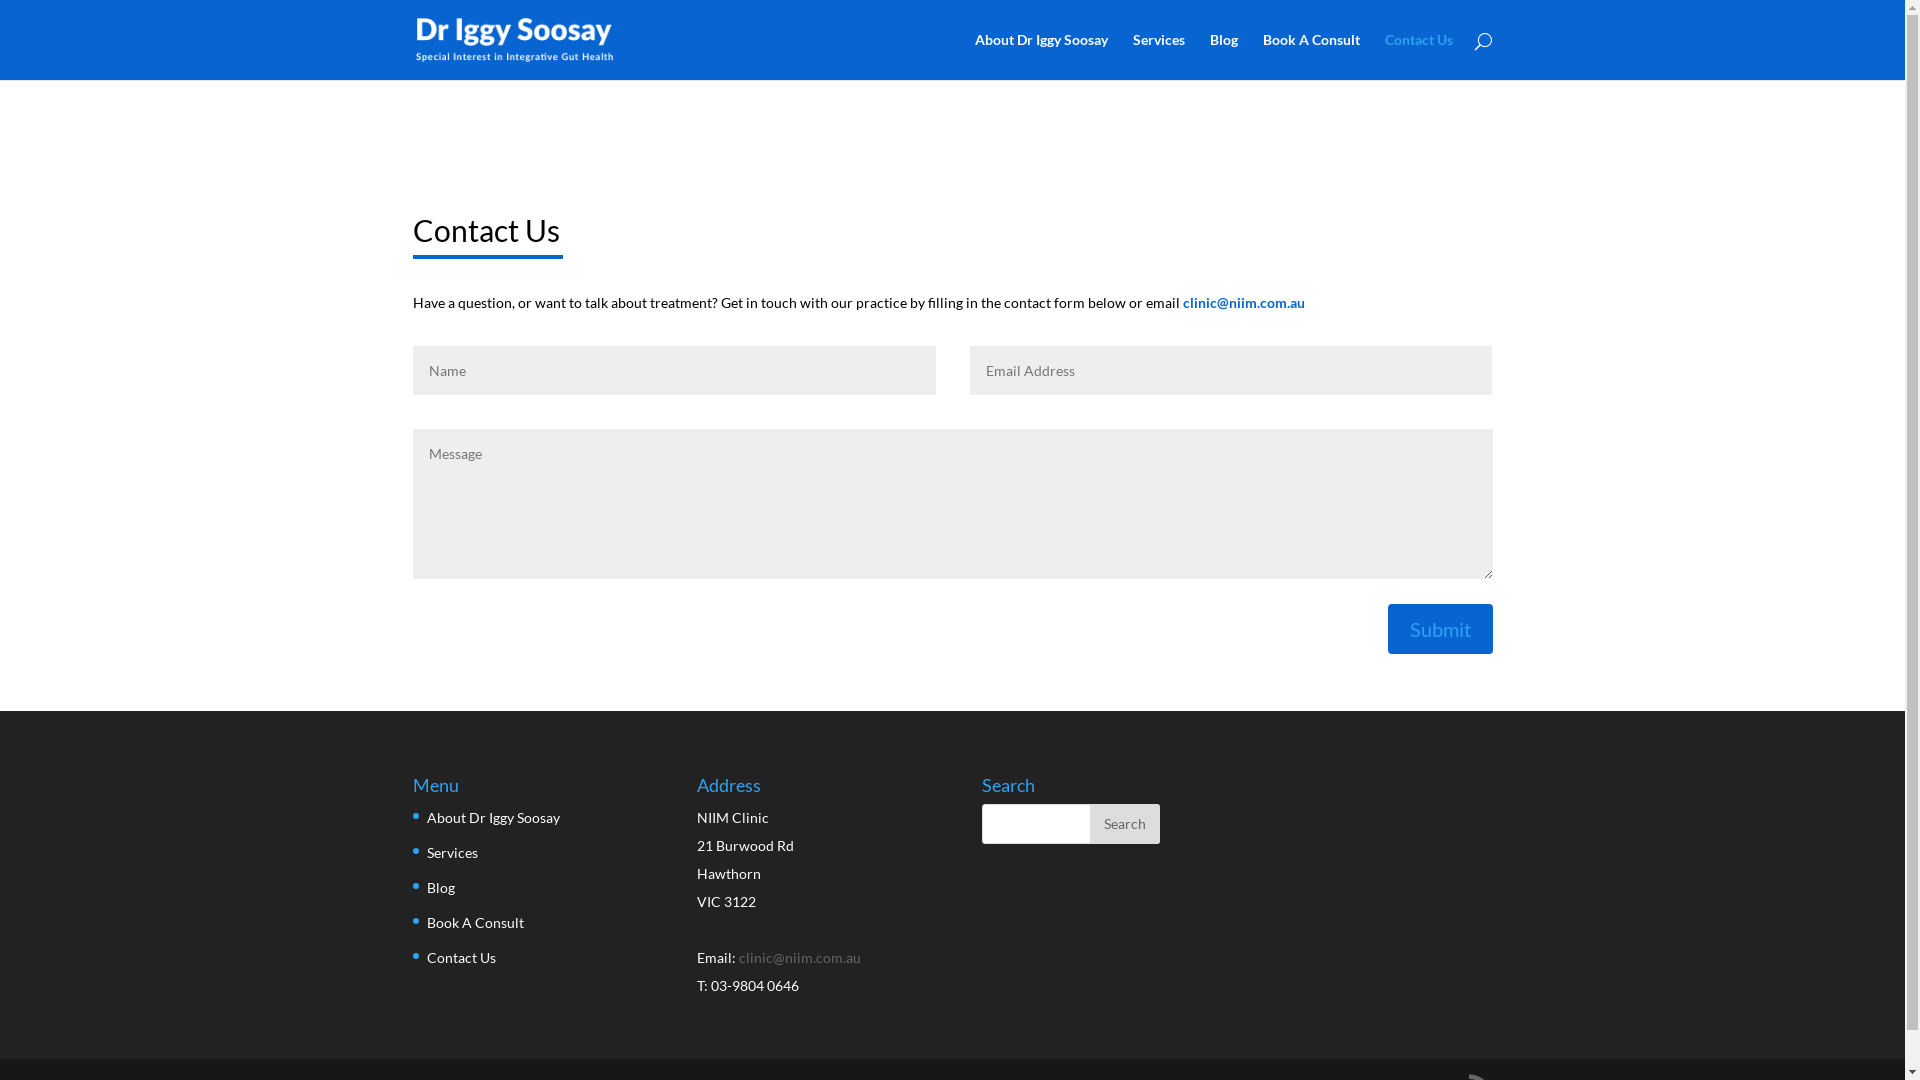 The image size is (1920, 1080). Describe the element at coordinates (1440, 629) in the screenshot. I see `Submit` at that location.